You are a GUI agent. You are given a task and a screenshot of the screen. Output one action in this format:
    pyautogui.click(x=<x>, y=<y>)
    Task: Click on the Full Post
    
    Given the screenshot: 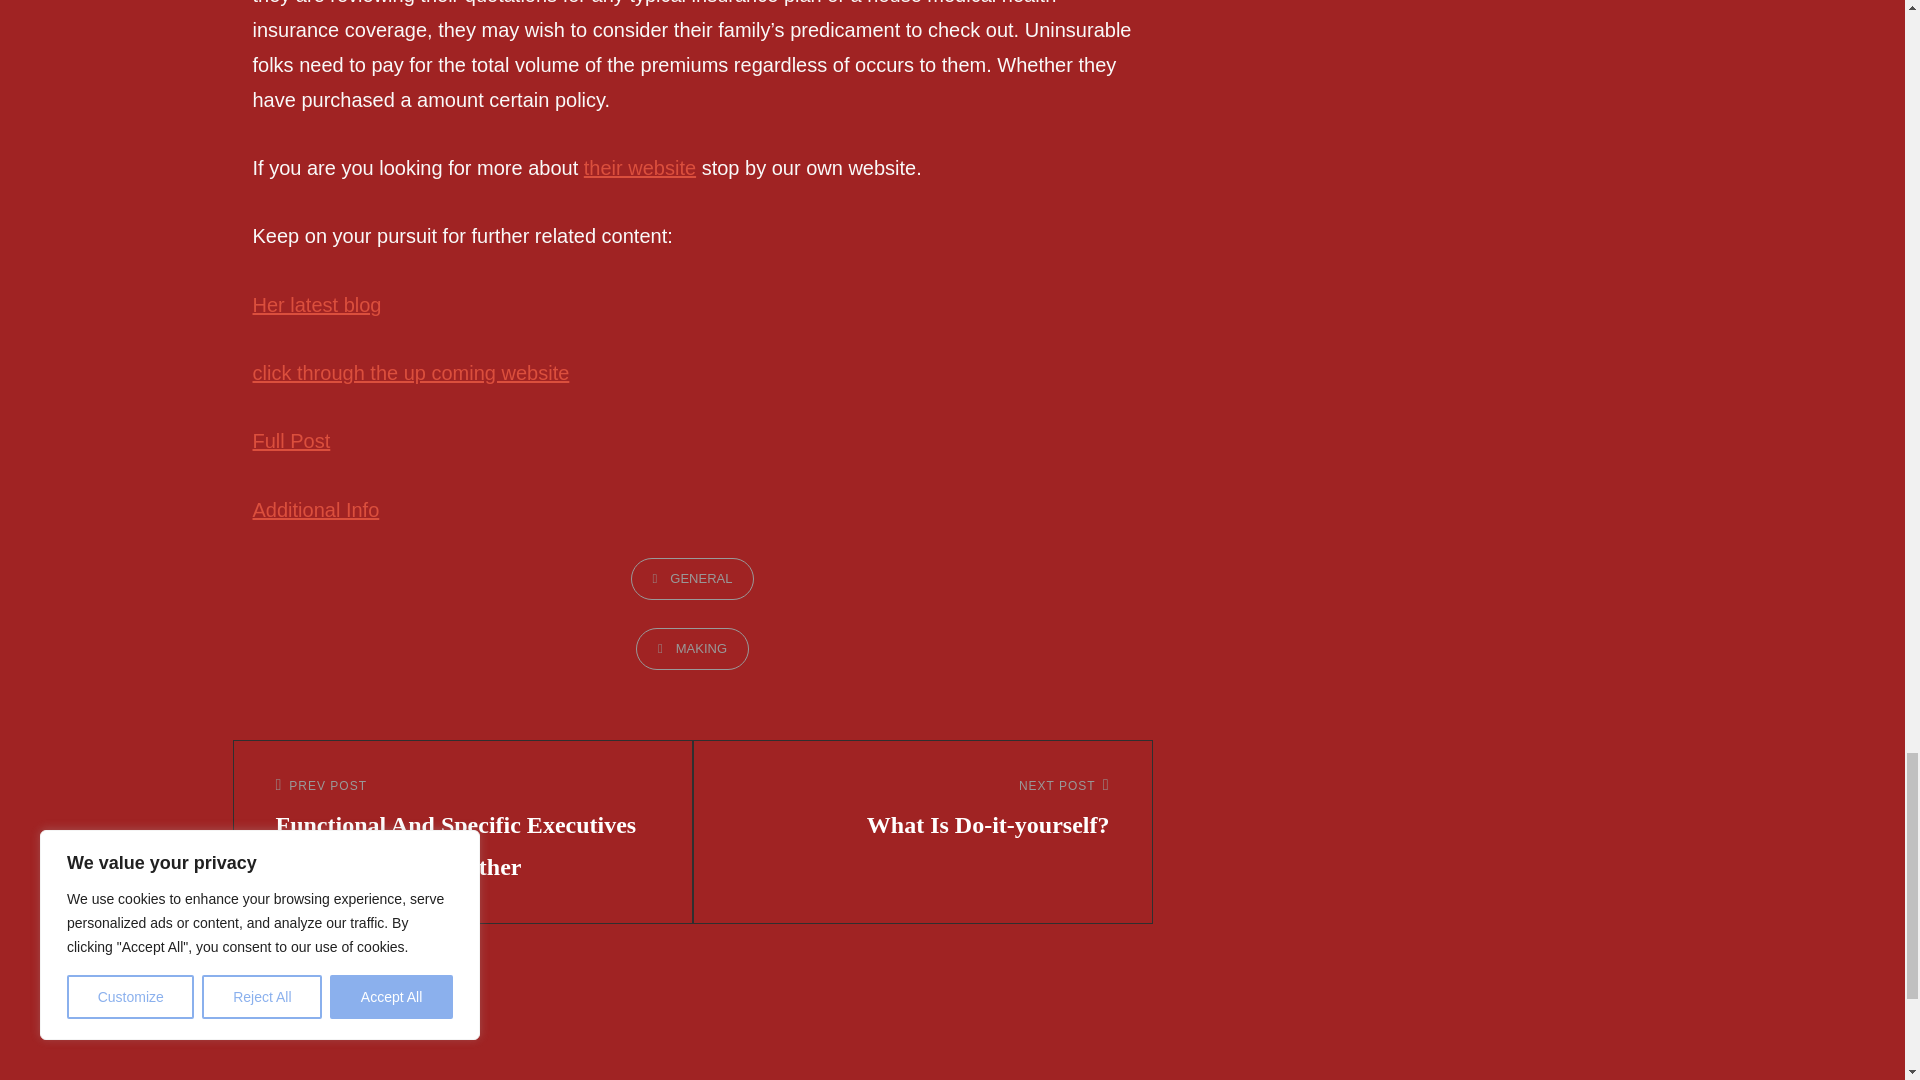 What is the action you would take?
    pyautogui.click(x=316, y=304)
    